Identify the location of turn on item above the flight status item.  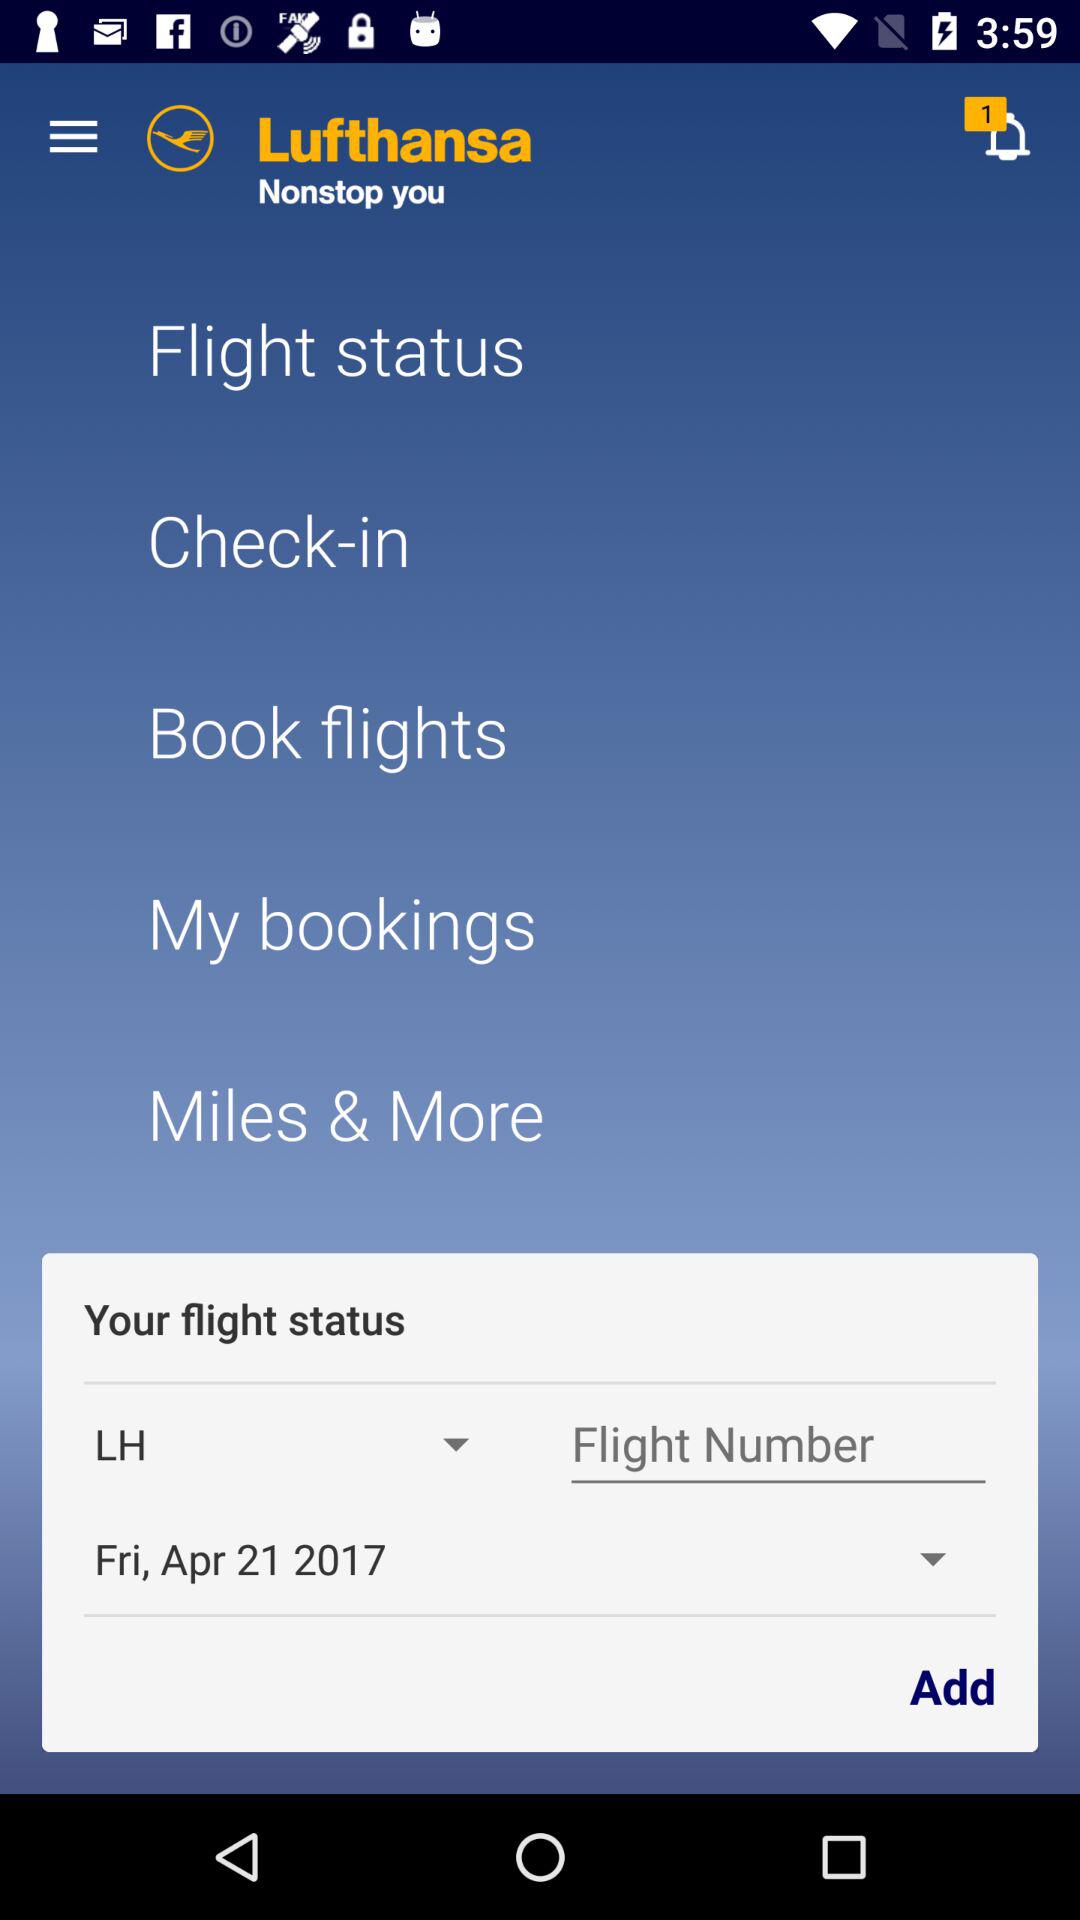
(73, 136).